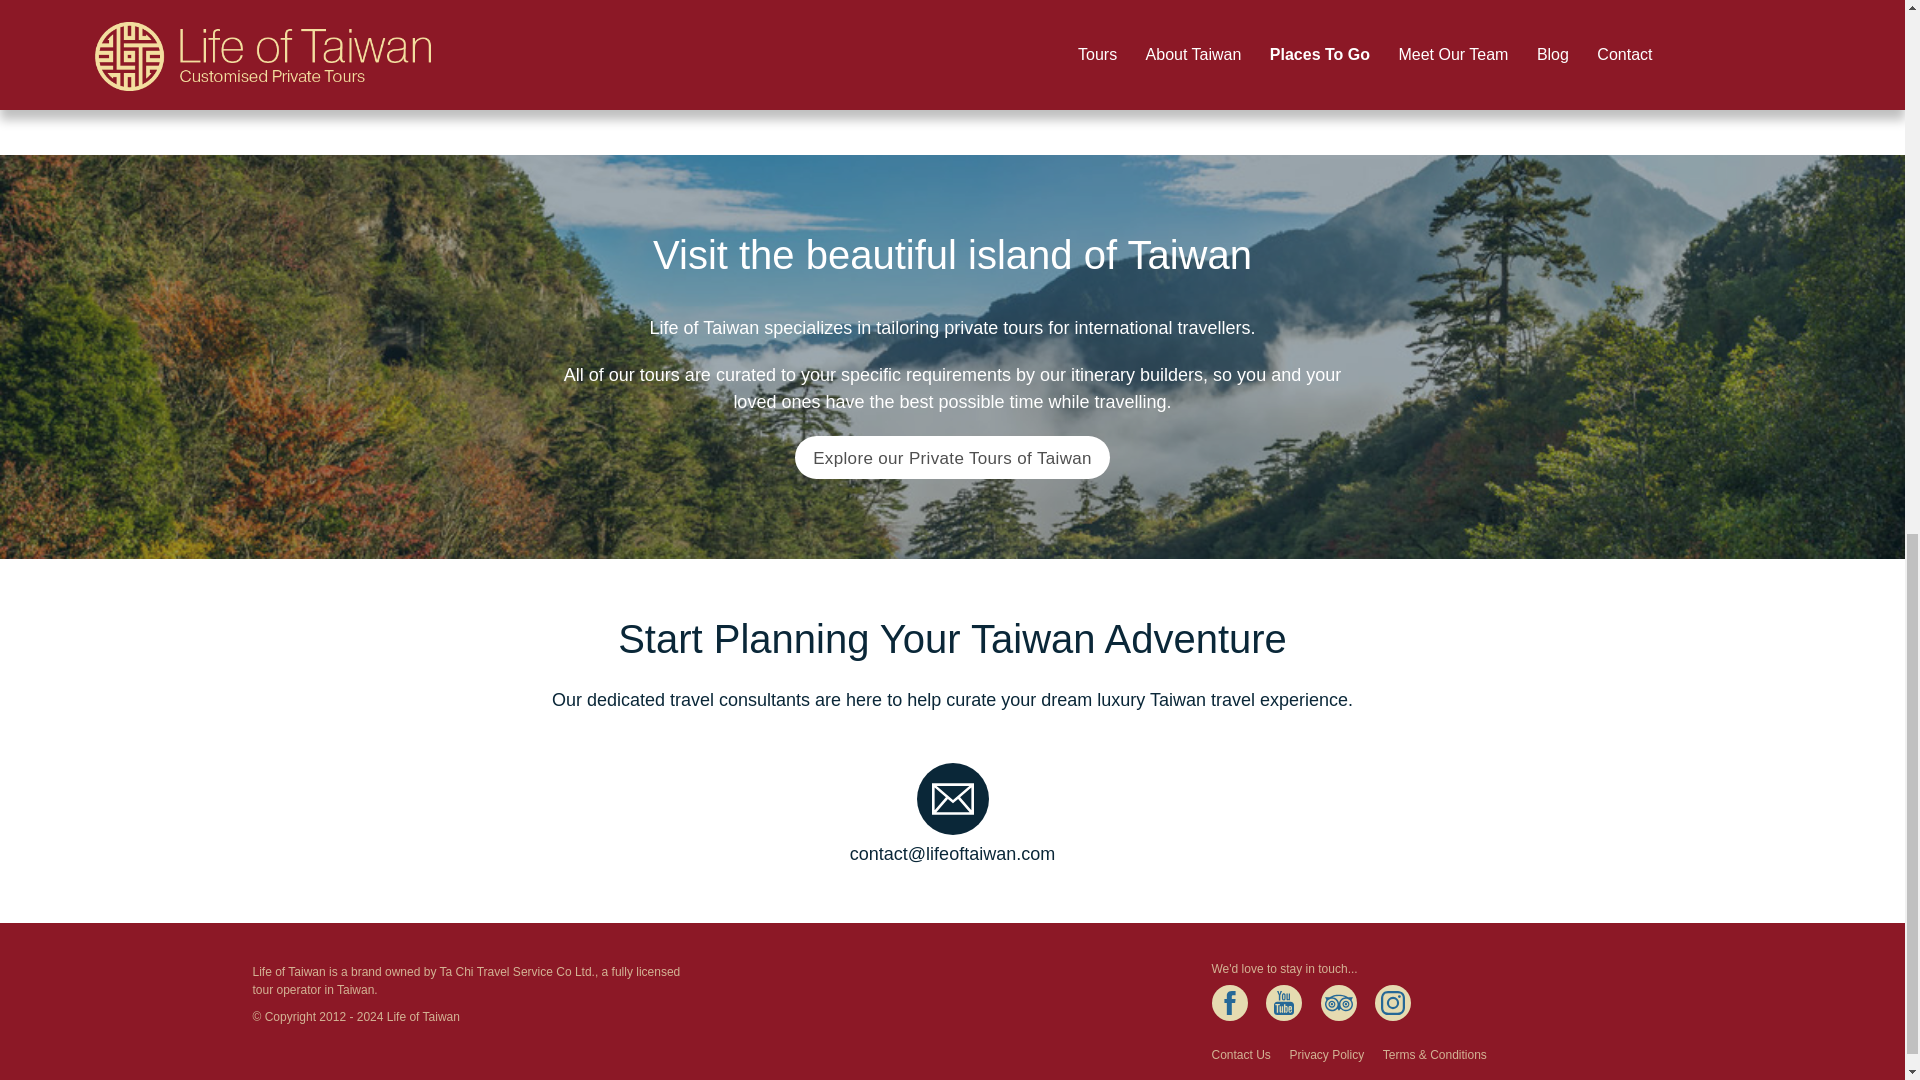  What do you see at coordinates (952, 458) in the screenshot?
I see `Explore our Private Tours of Taiwan` at bounding box center [952, 458].